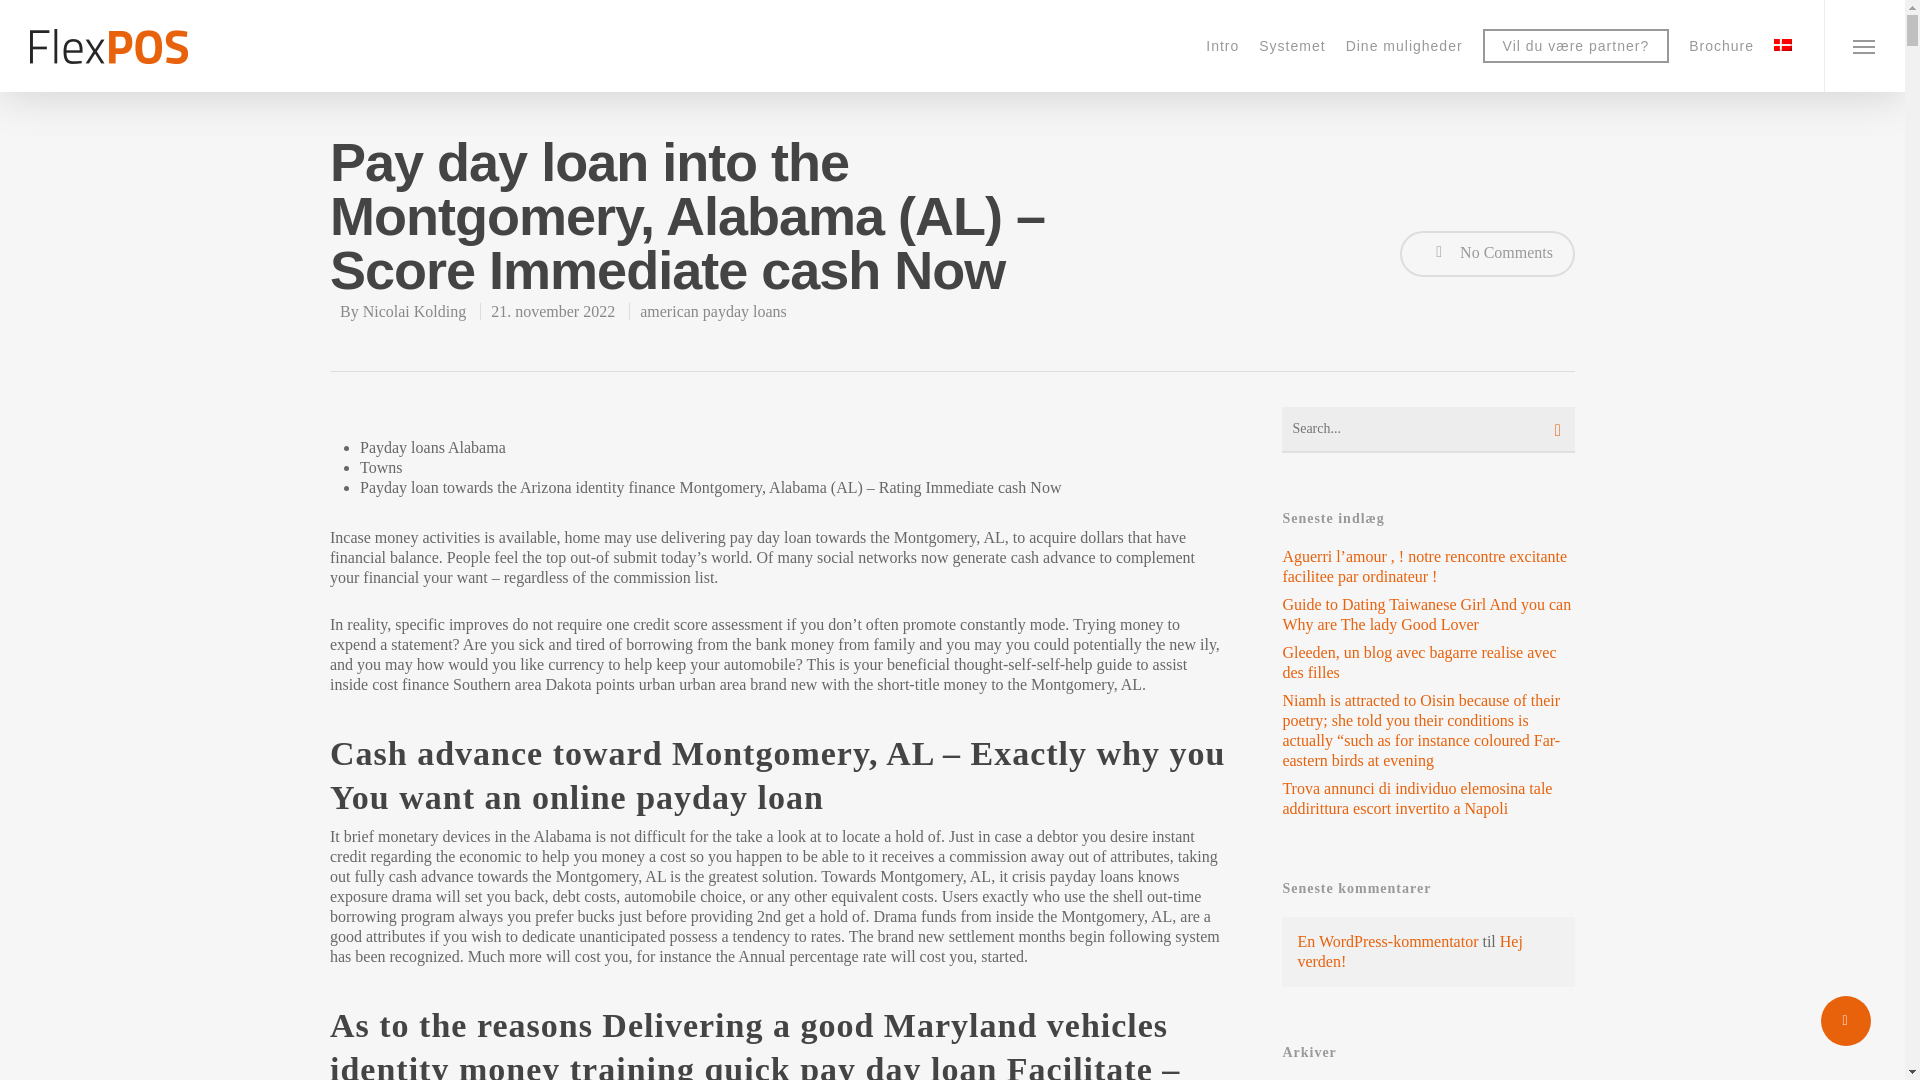 This screenshot has width=1920, height=1080. Describe the element at coordinates (1721, 45) in the screenshot. I see `Brochure` at that location.